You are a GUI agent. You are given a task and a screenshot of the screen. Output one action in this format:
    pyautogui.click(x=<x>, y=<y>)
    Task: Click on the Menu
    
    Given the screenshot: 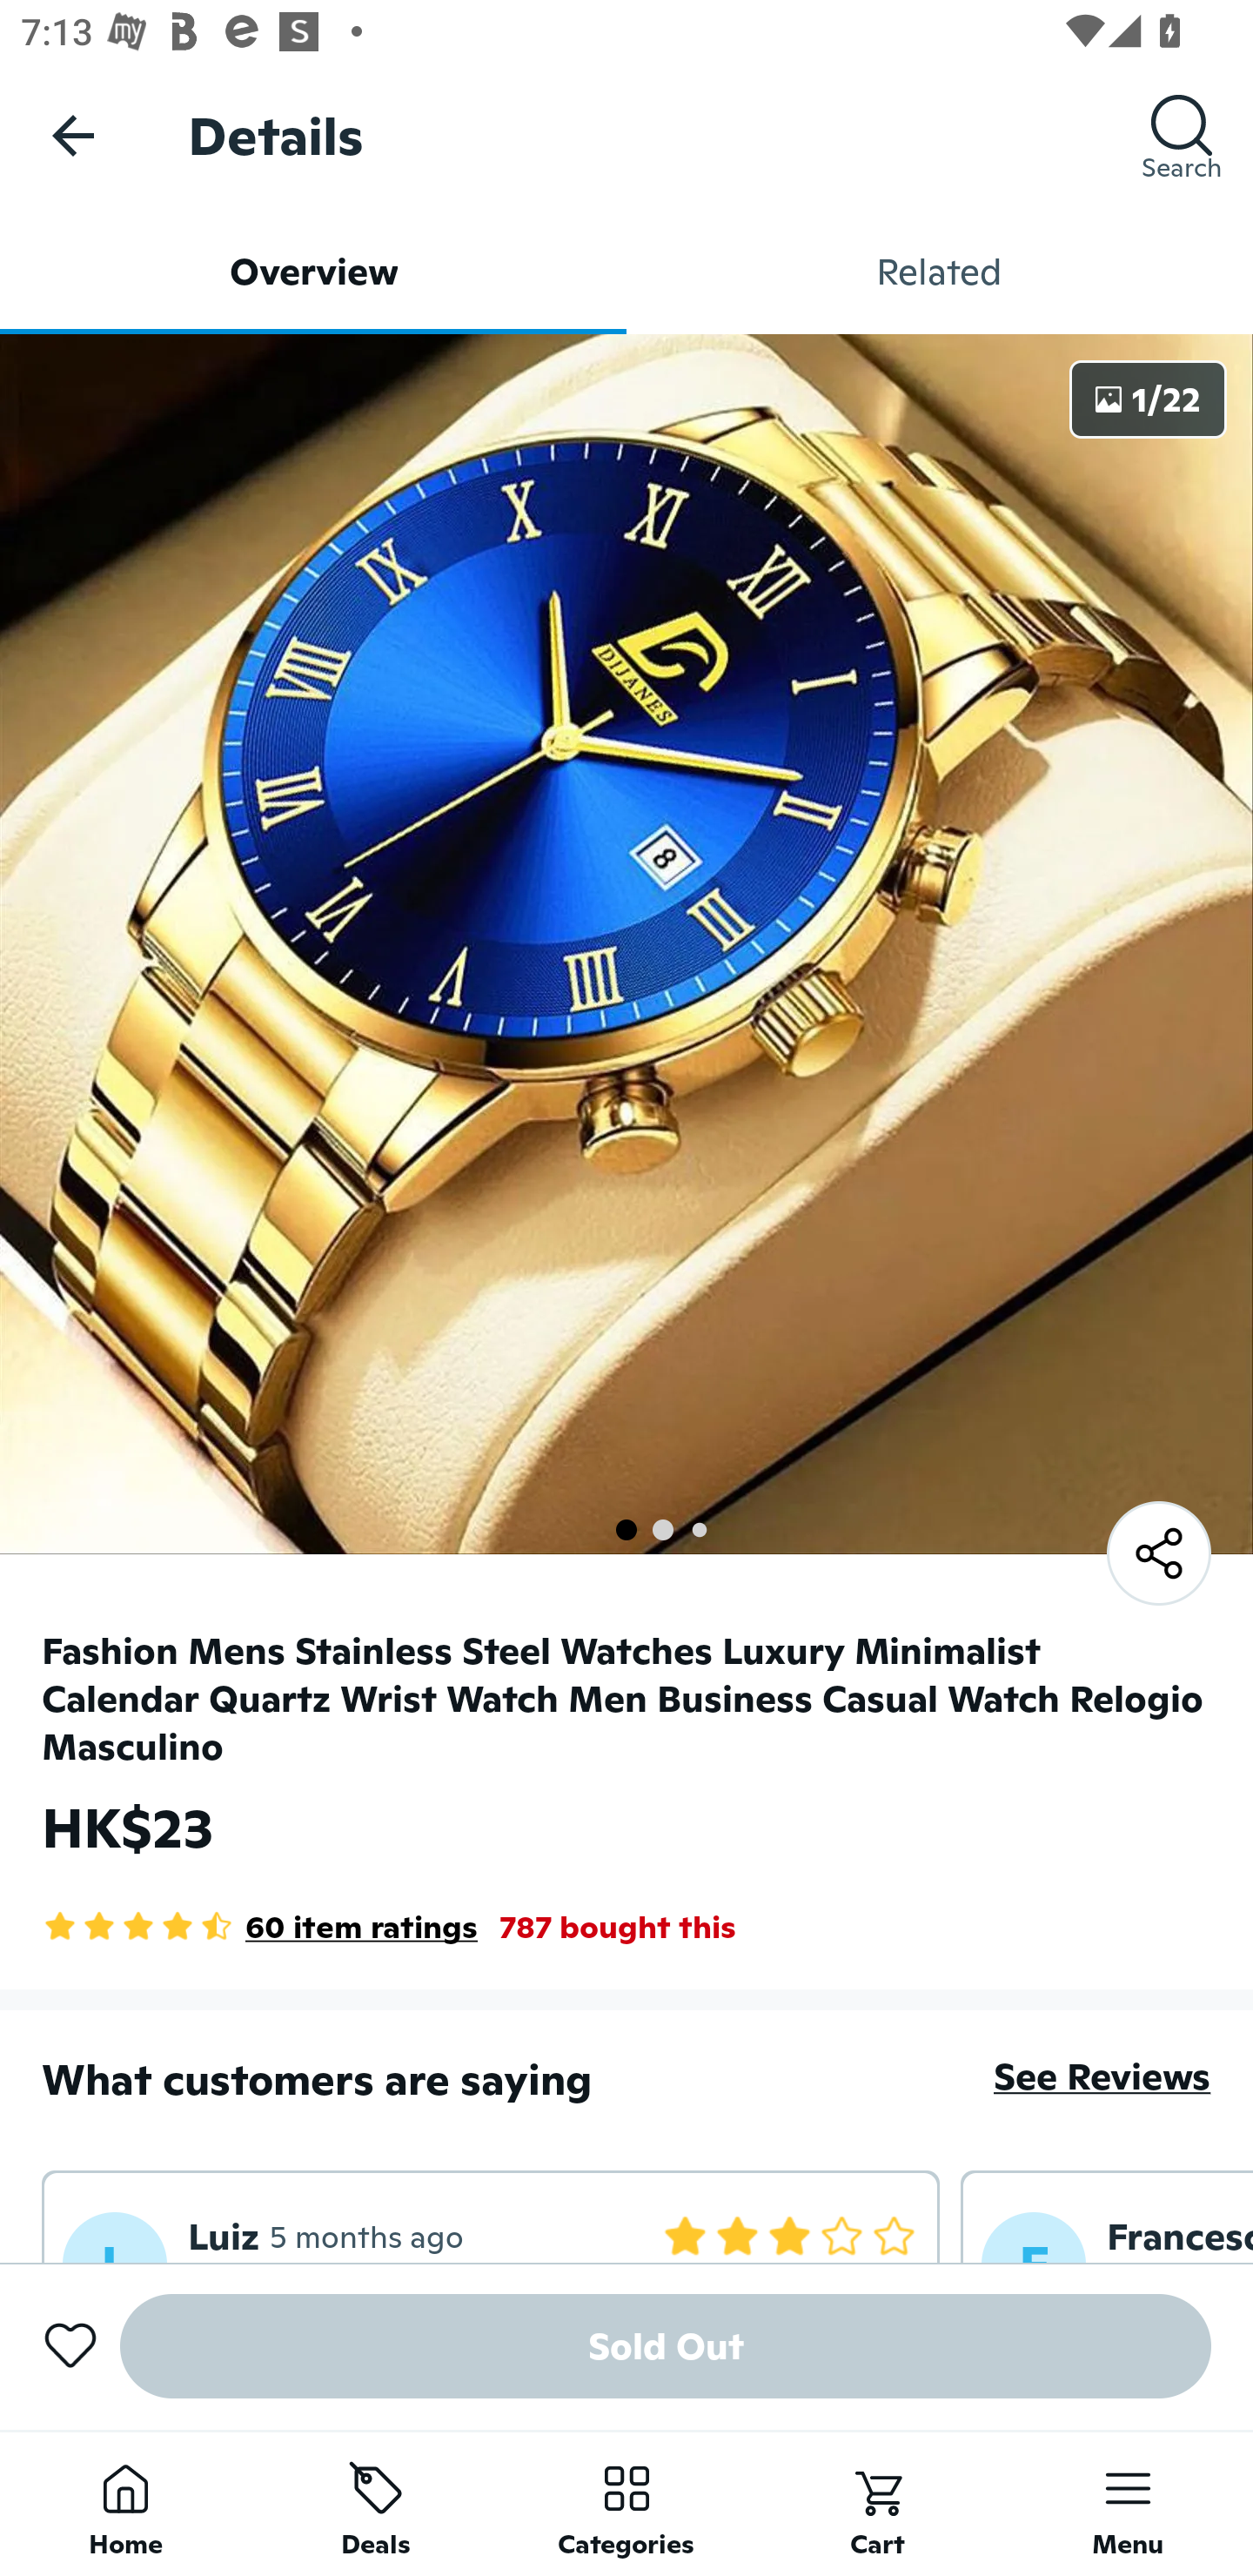 What is the action you would take?
    pyautogui.click(x=1128, y=2503)
    